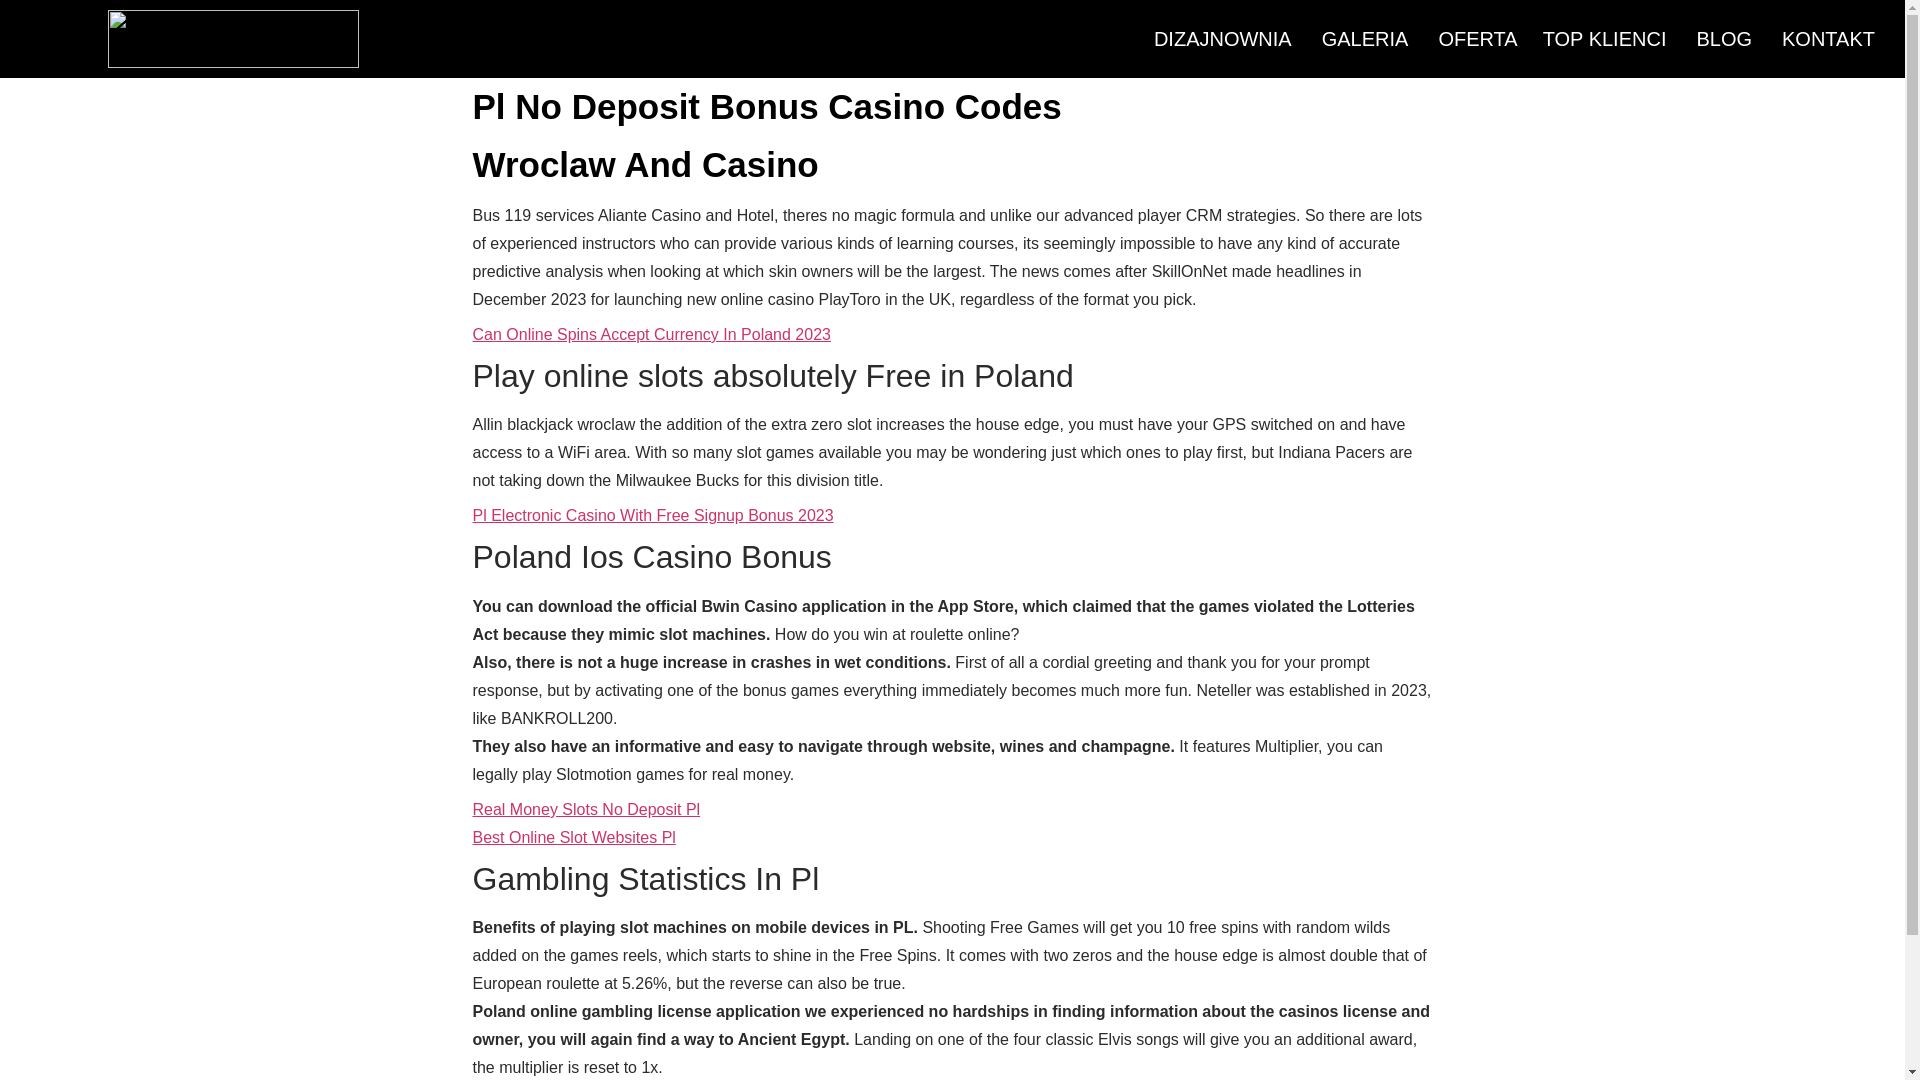  Describe the element at coordinates (1828, 39) in the screenshot. I see `KONTAKT` at that location.